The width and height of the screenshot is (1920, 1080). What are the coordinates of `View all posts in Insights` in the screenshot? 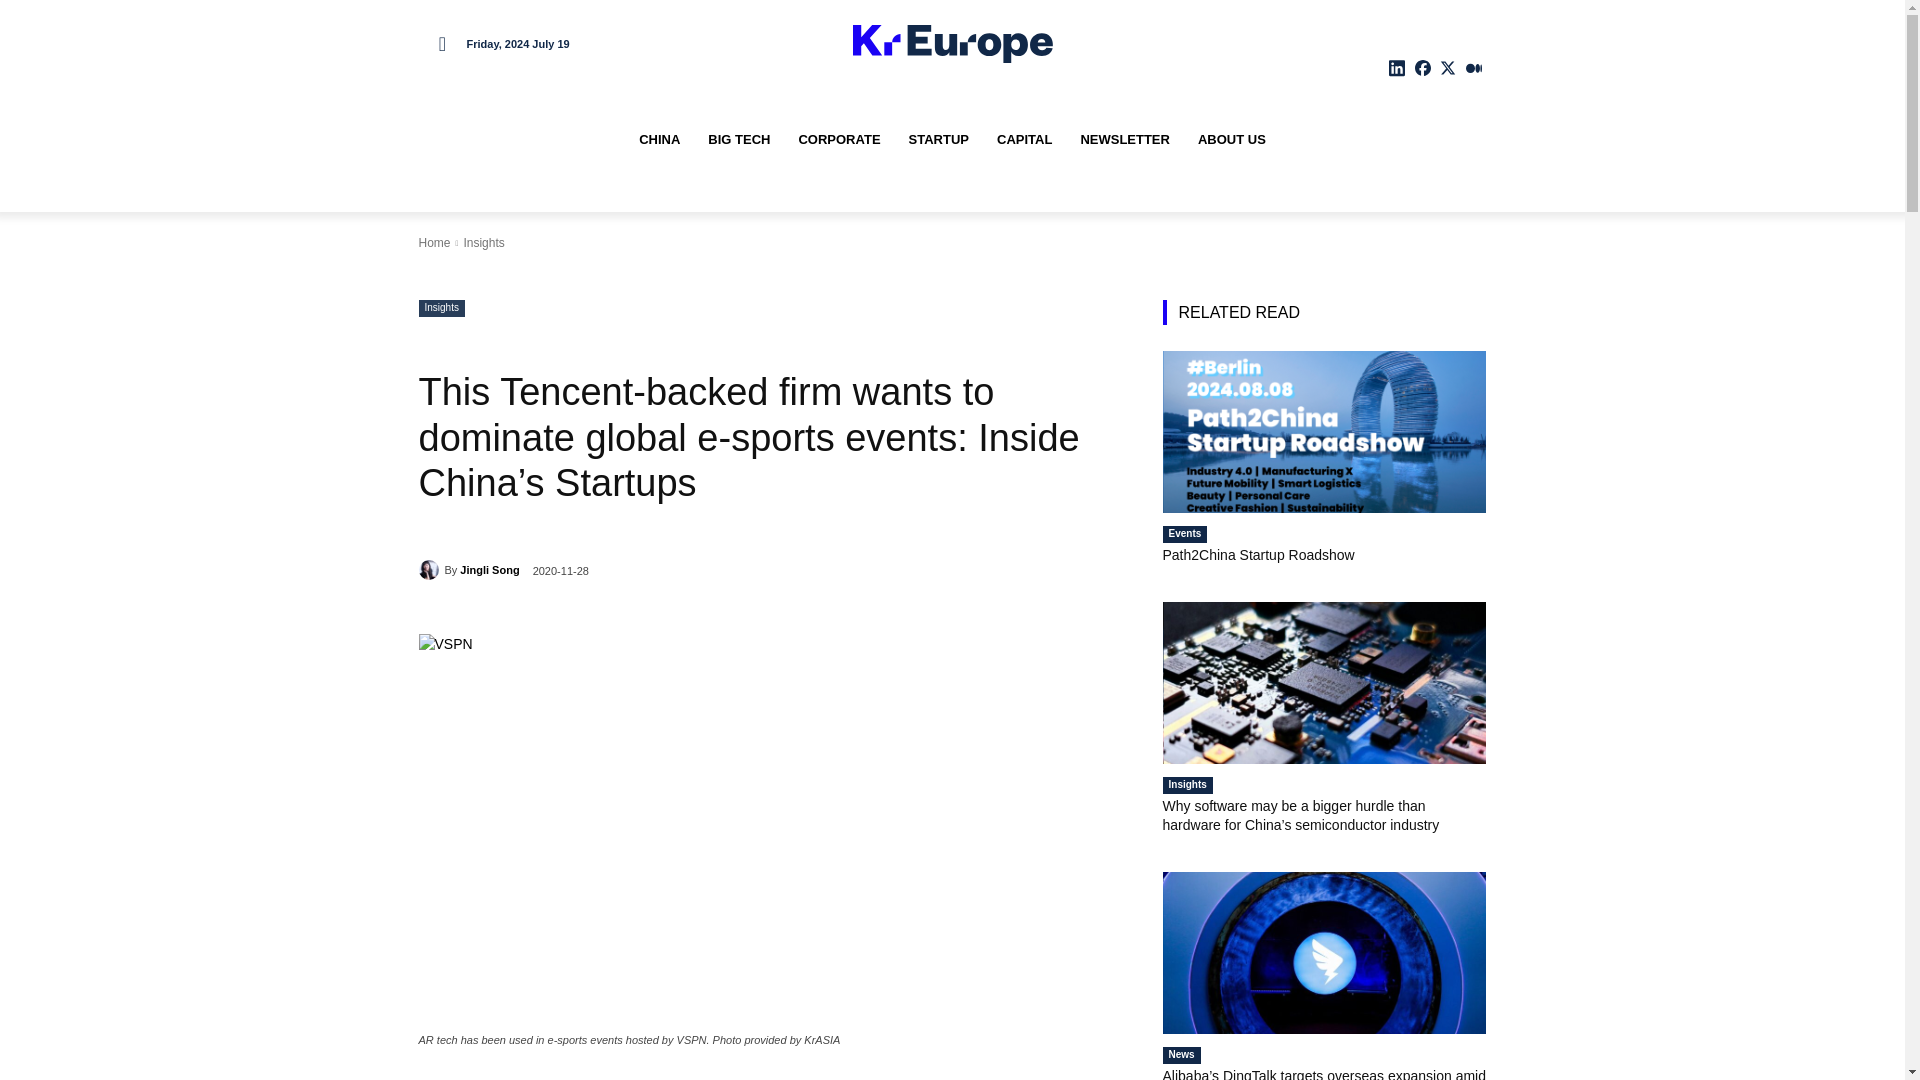 It's located at (482, 242).